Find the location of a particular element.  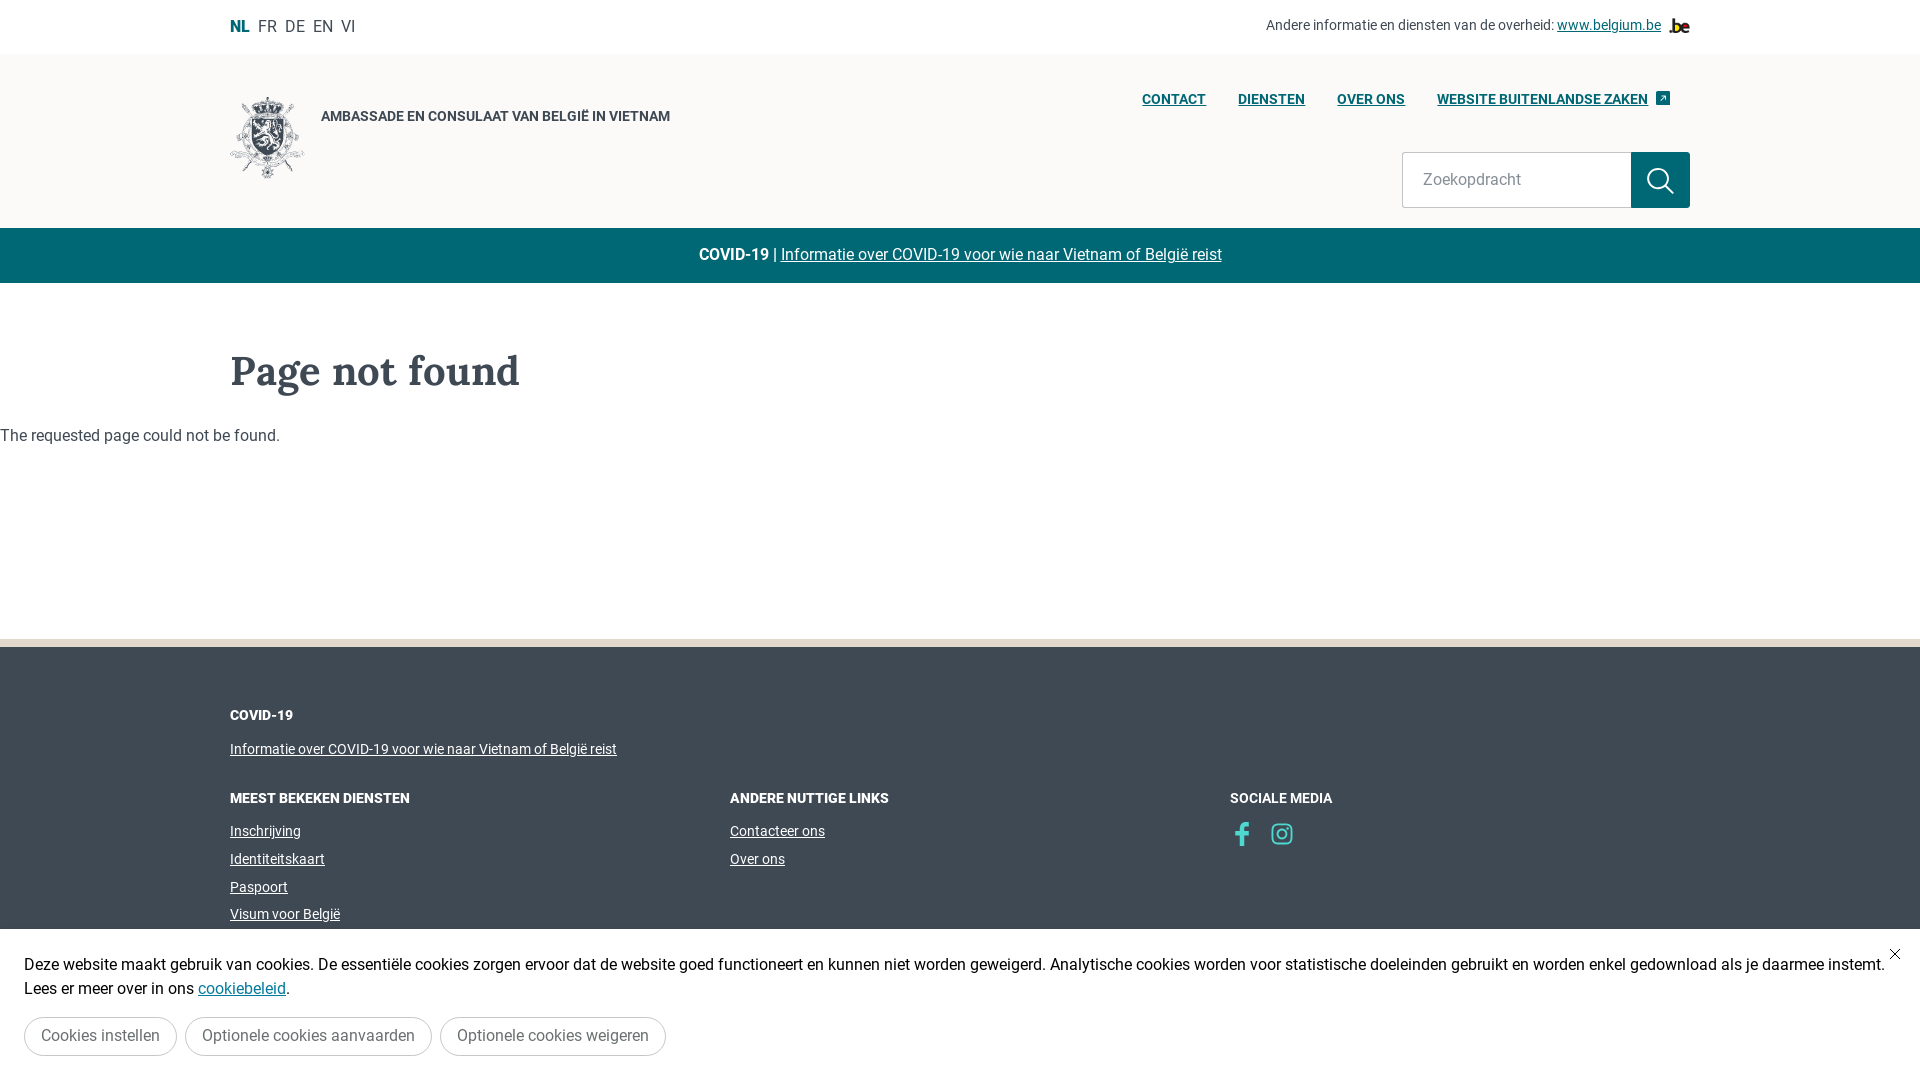

WEBSITE BUITENLANDSE ZAKEN is located at coordinates (1554, 105).